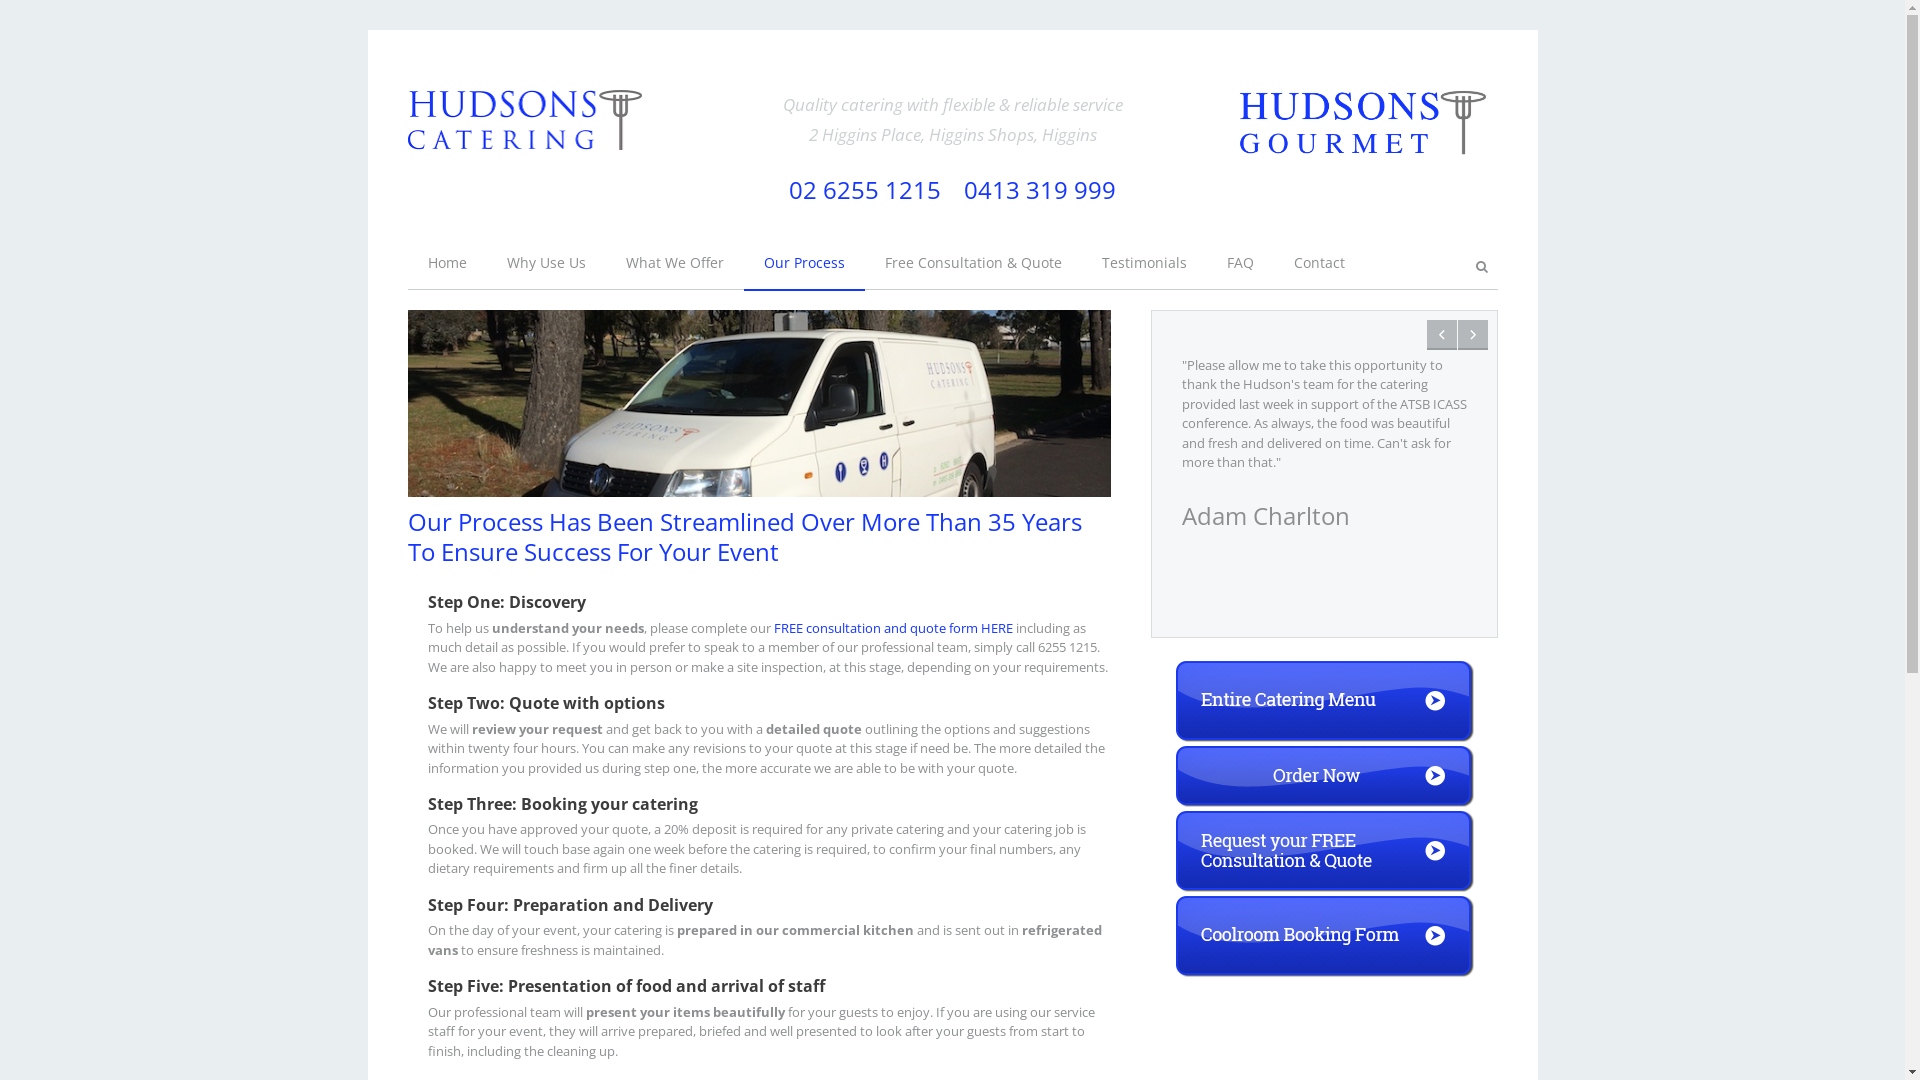  Describe the element at coordinates (1320, 263) in the screenshot. I see `Contact` at that location.